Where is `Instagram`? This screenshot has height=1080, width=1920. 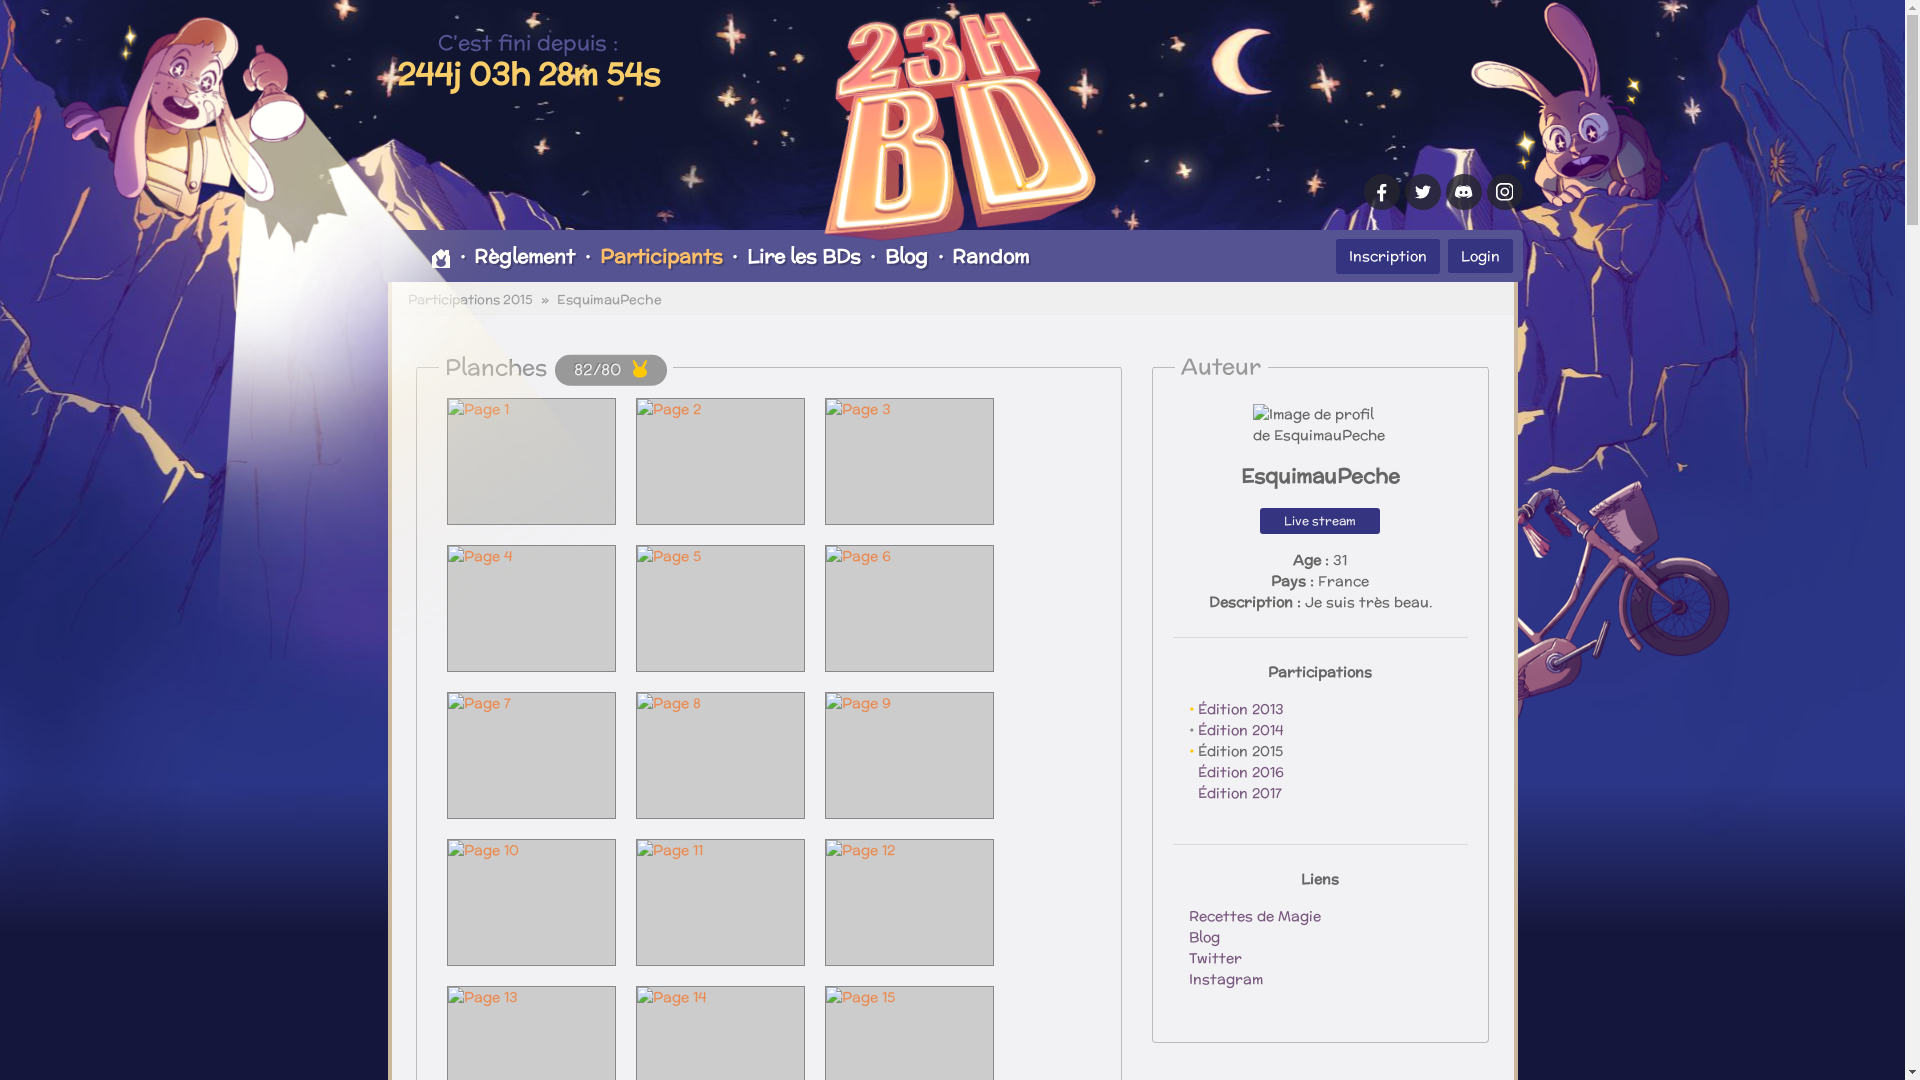 Instagram is located at coordinates (1225, 979).